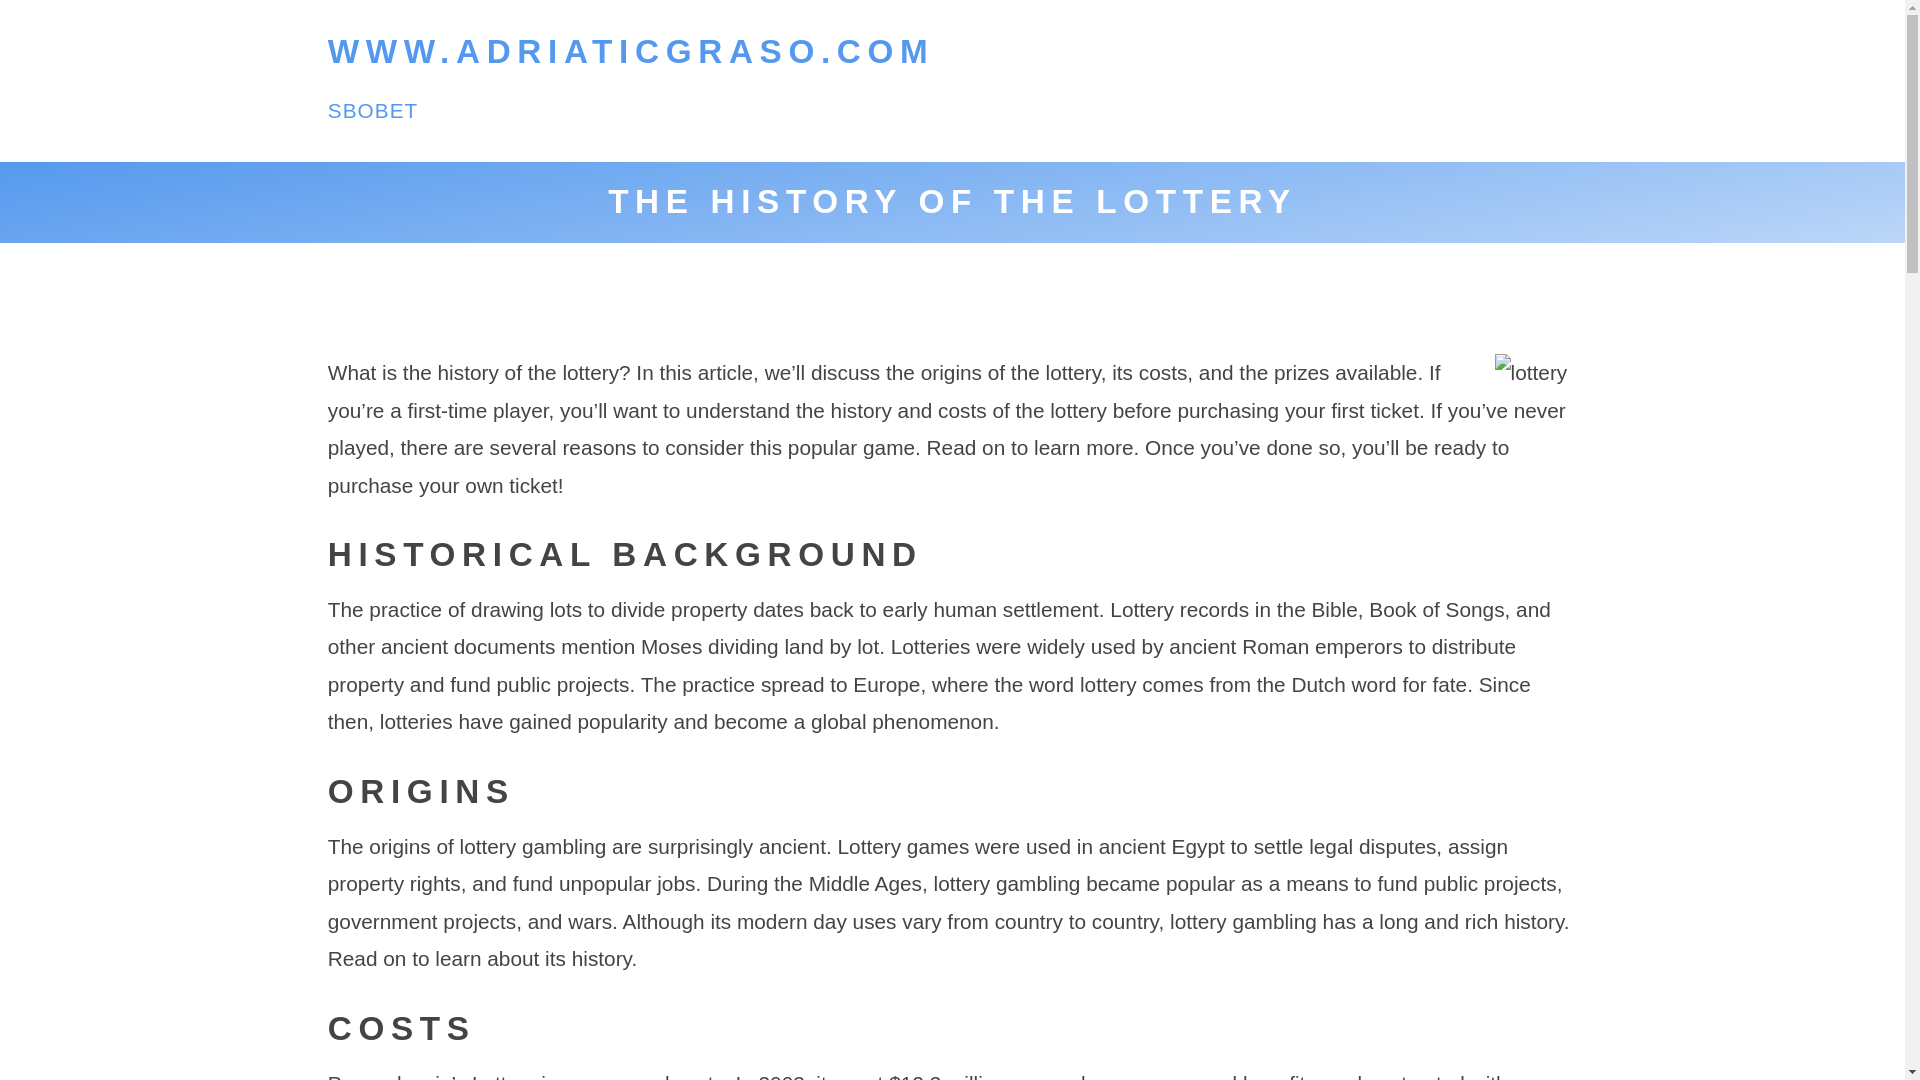 Image resolution: width=1920 pixels, height=1080 pixels. I want to click on SBOBET, so click(373, 110).